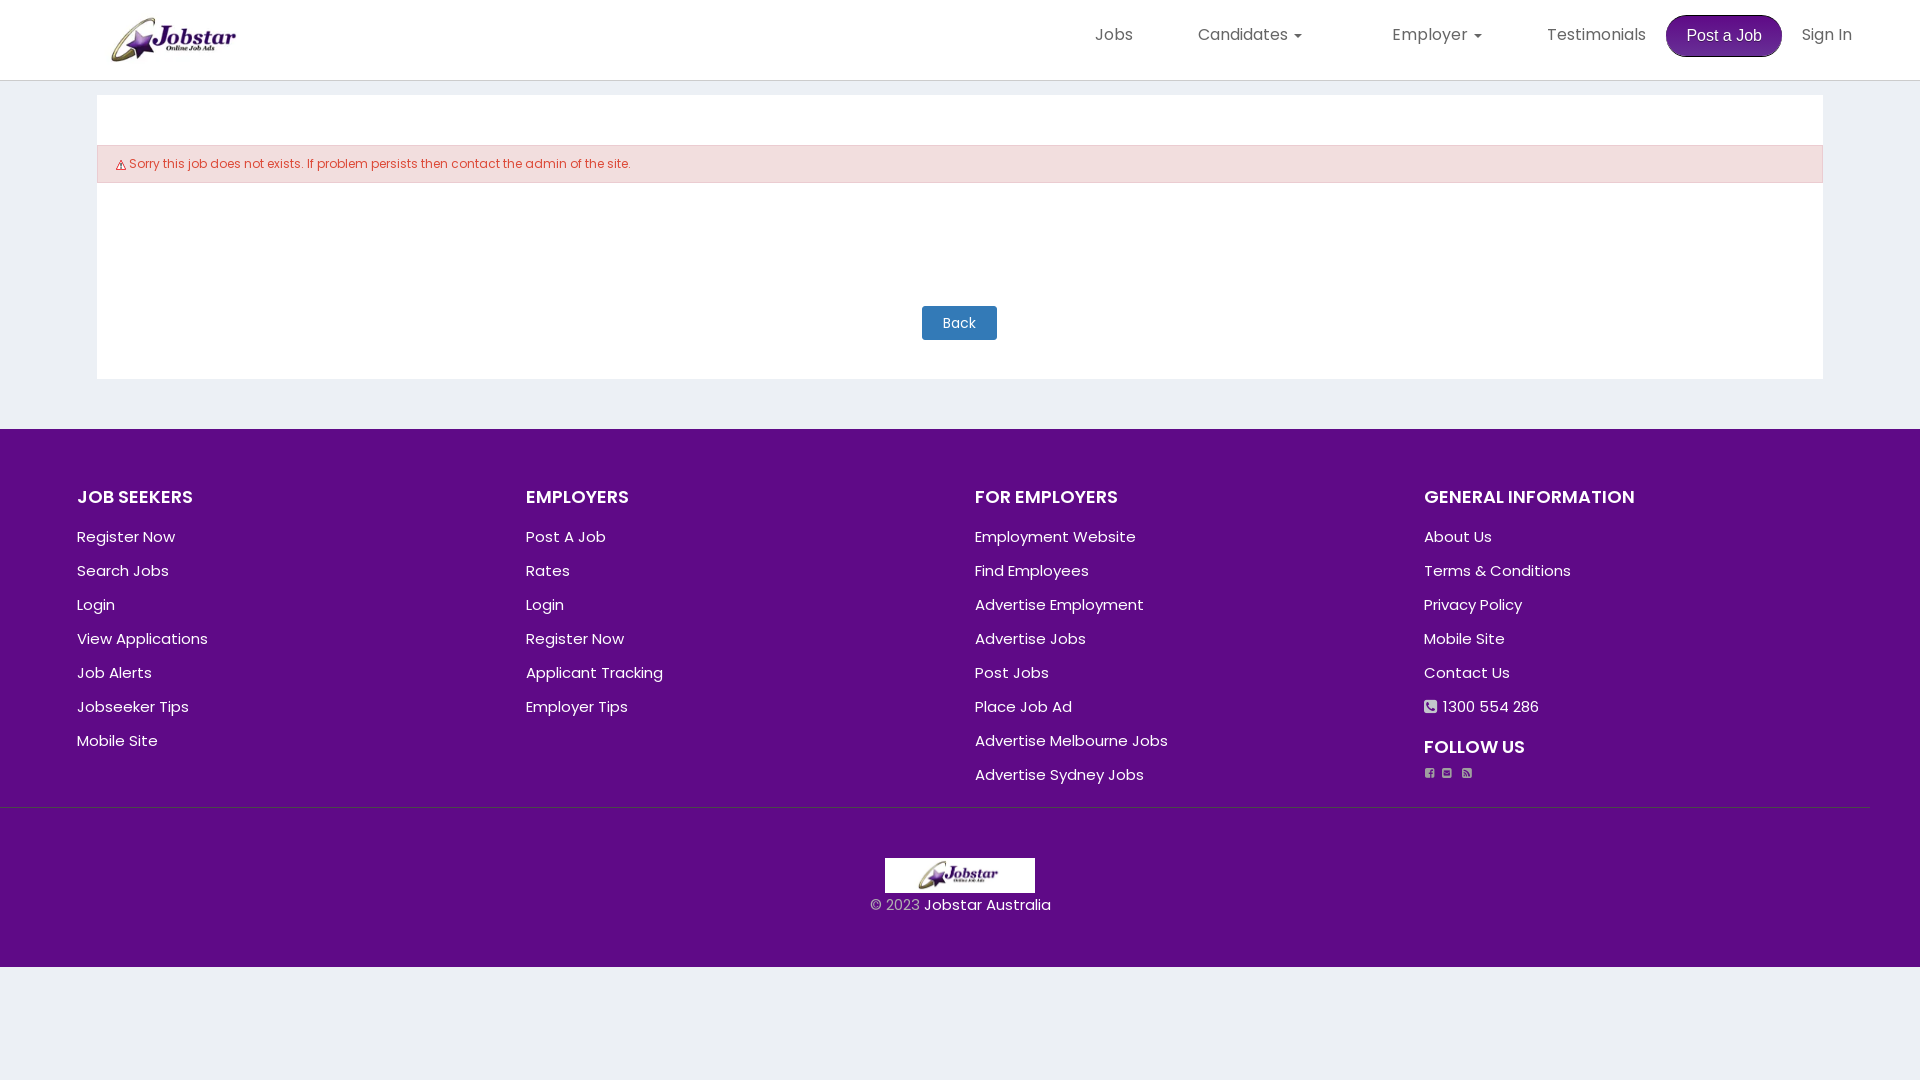 This screenshot has width=1920, height=1080. What do you see at coordinates (548, 570) in the screenshot?
I see `Rates` at bounding box center [548, 570].